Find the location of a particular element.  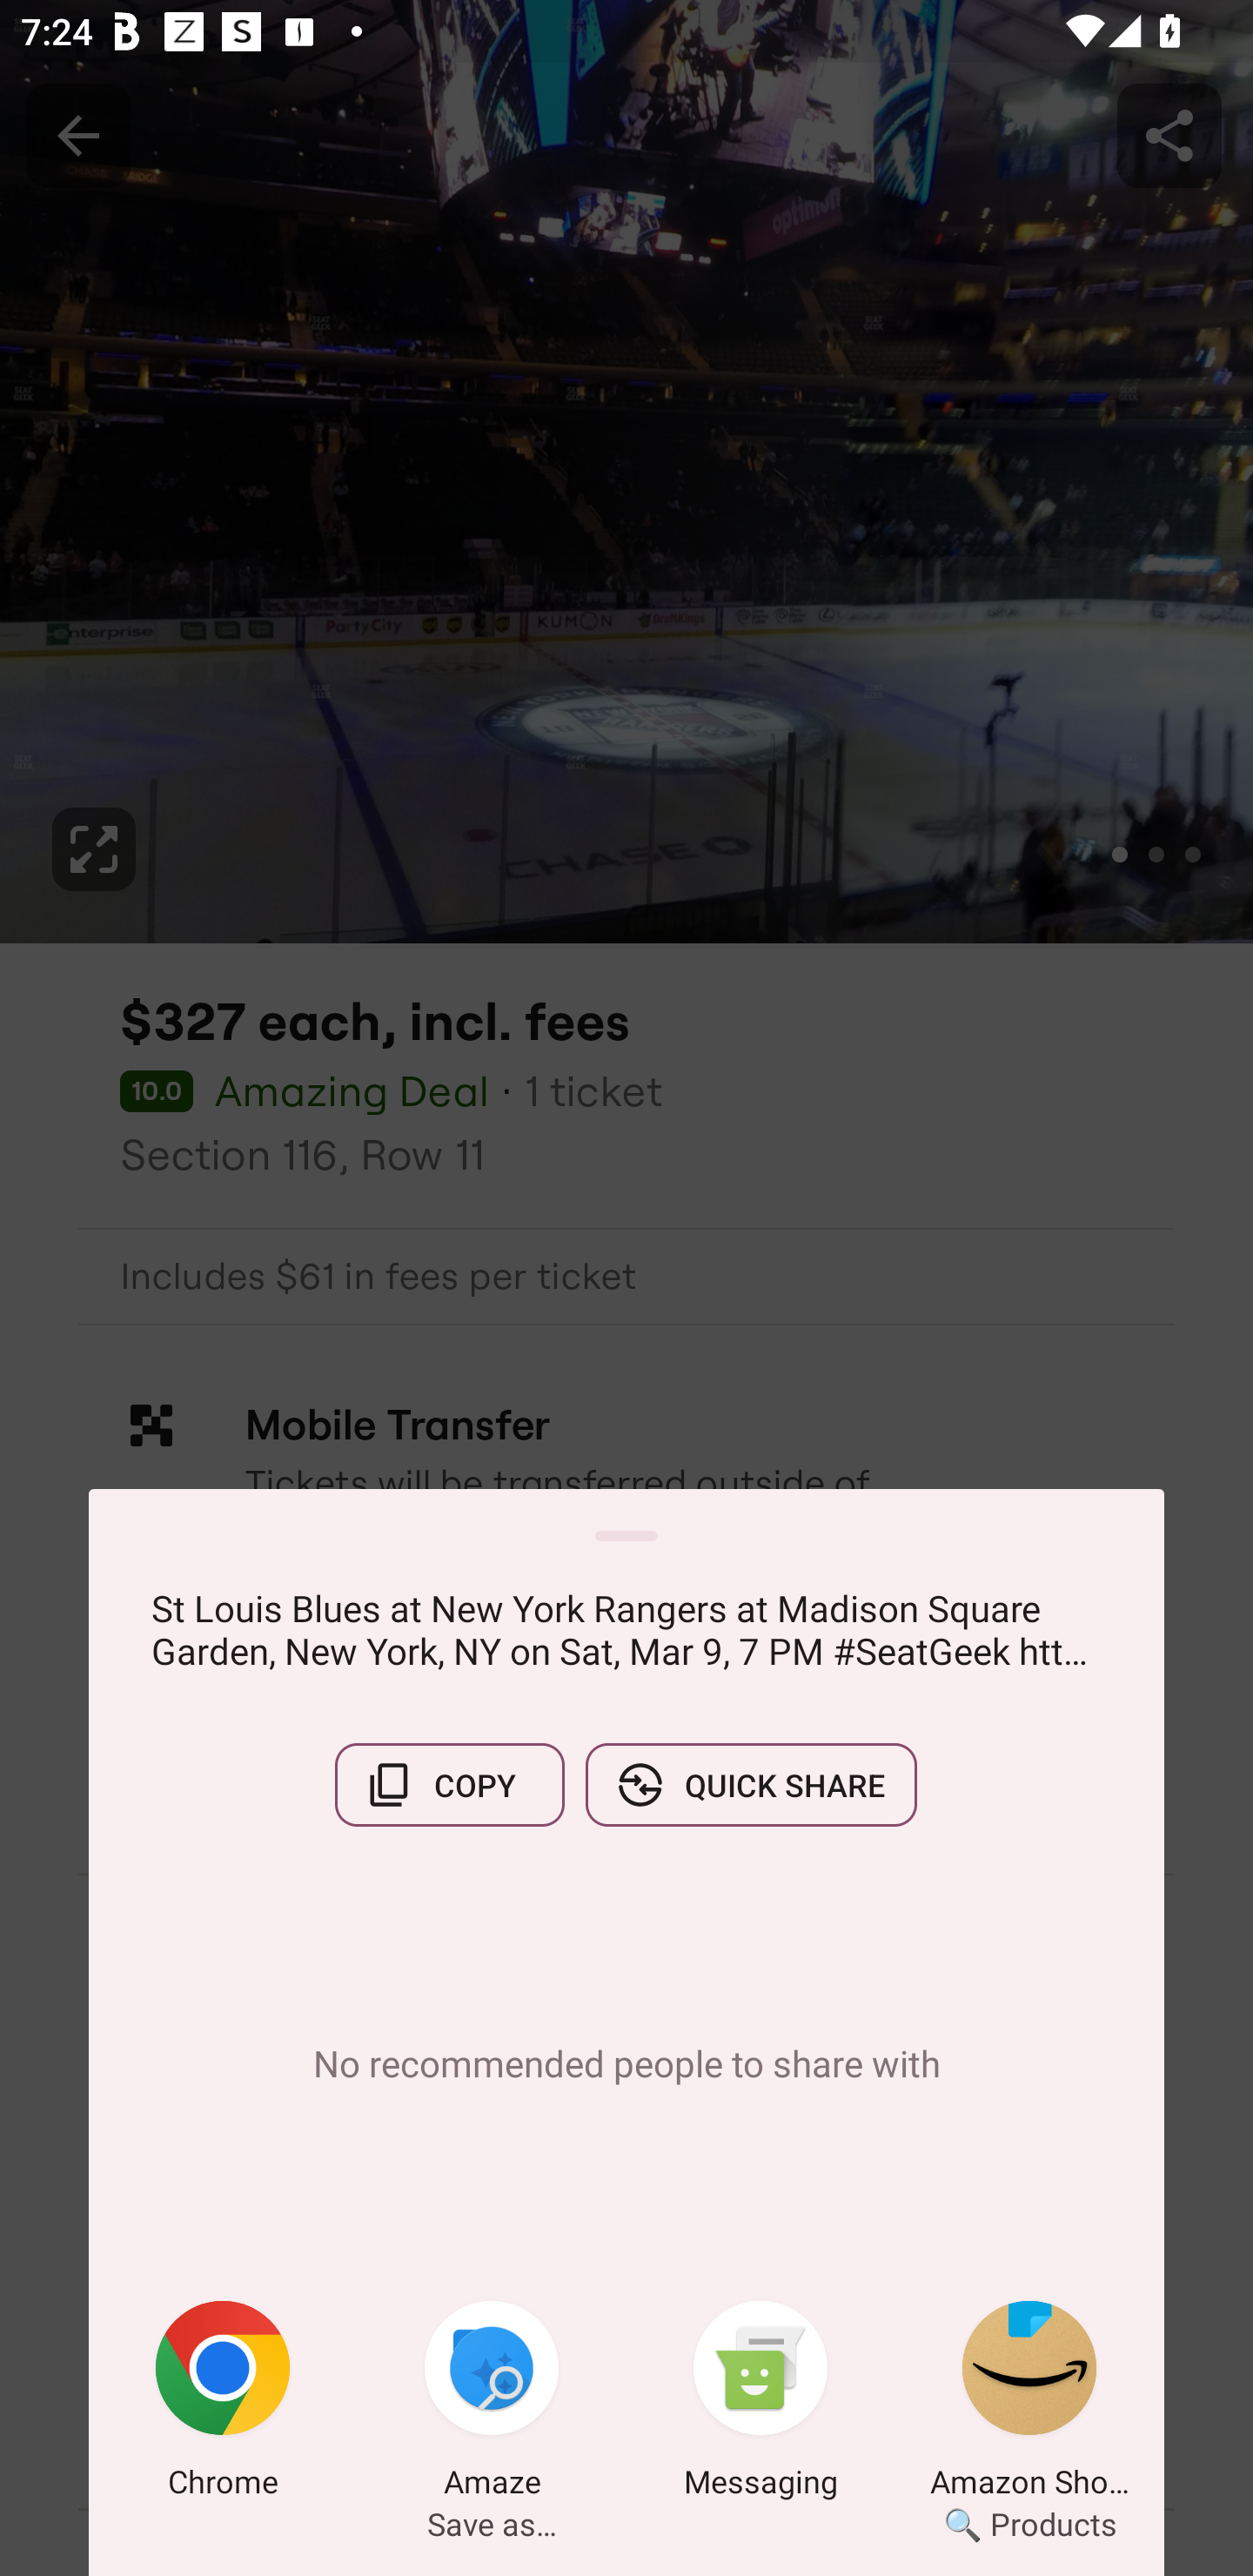

QUICK SHARE is located at coordinates (751, 1785).